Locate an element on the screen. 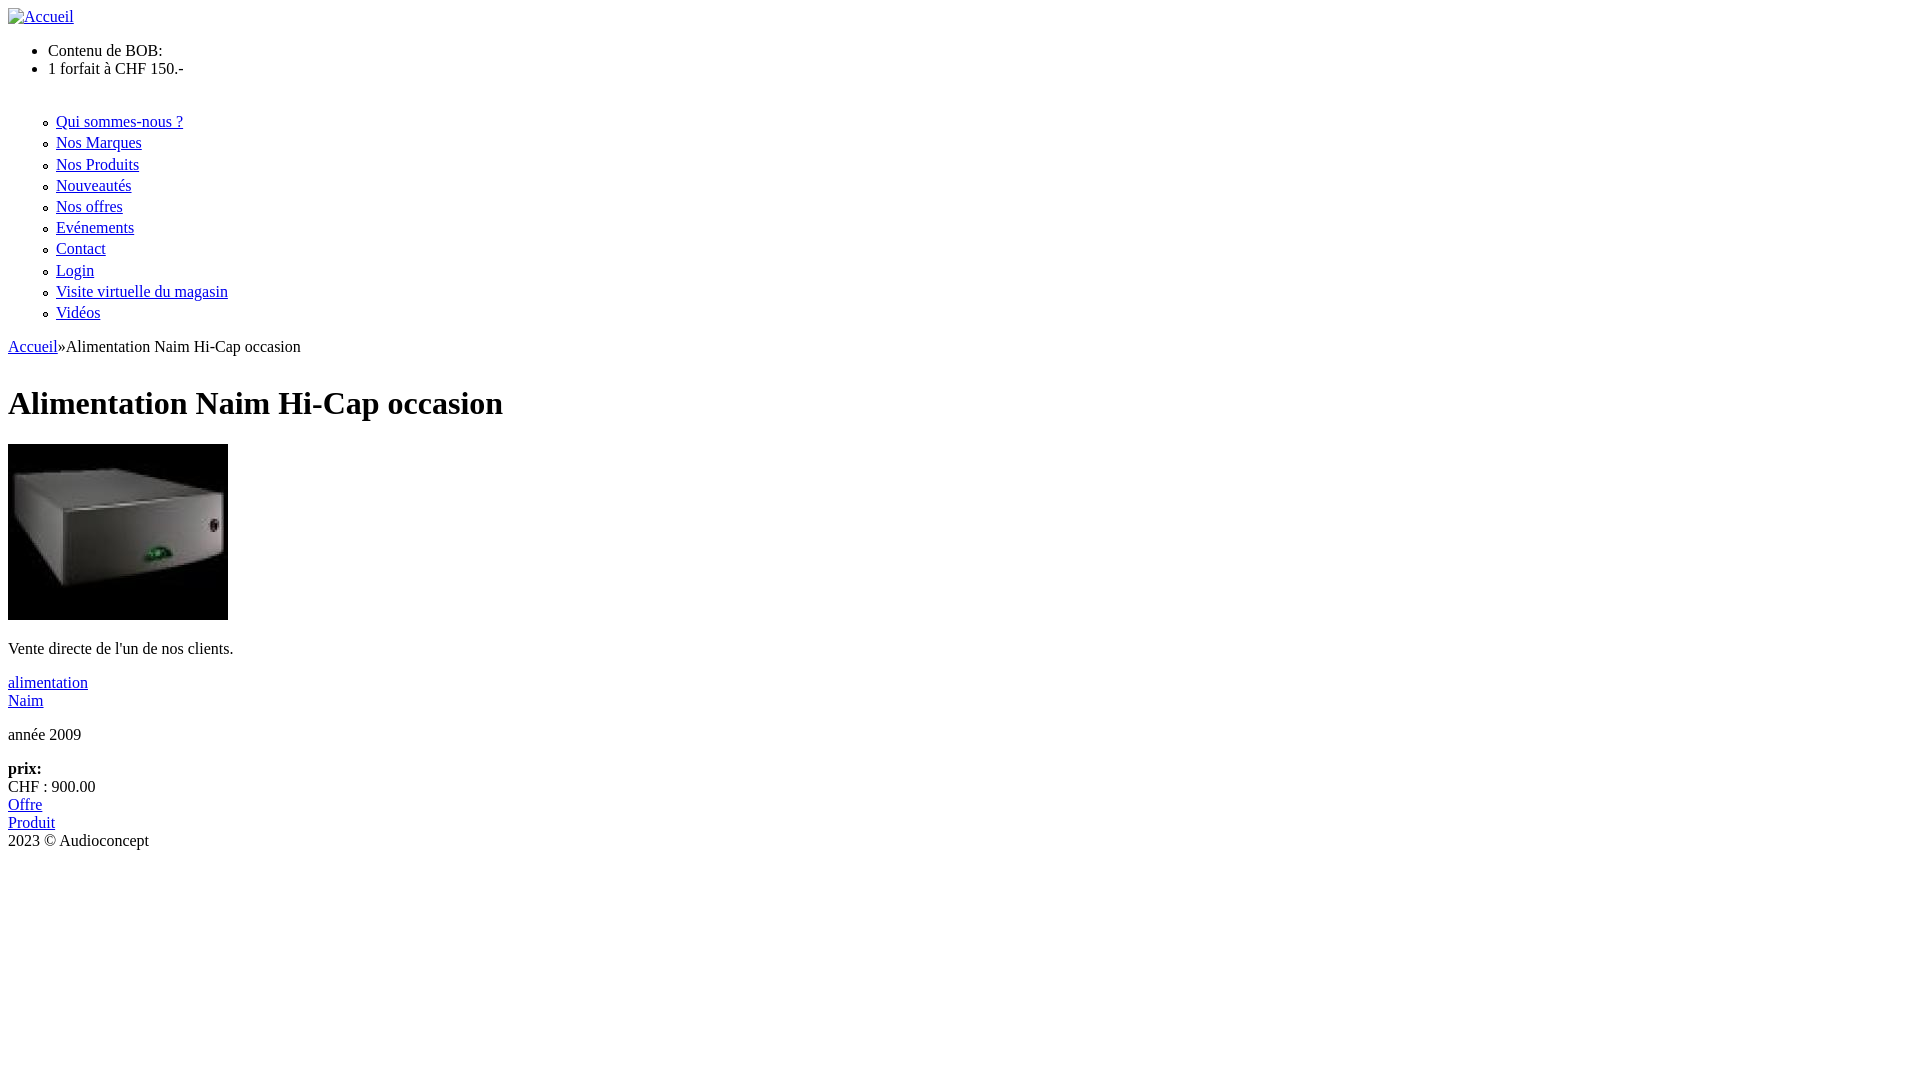 The image size is (1920, 1080). Nos Produits is located at coordinates (98, 164).